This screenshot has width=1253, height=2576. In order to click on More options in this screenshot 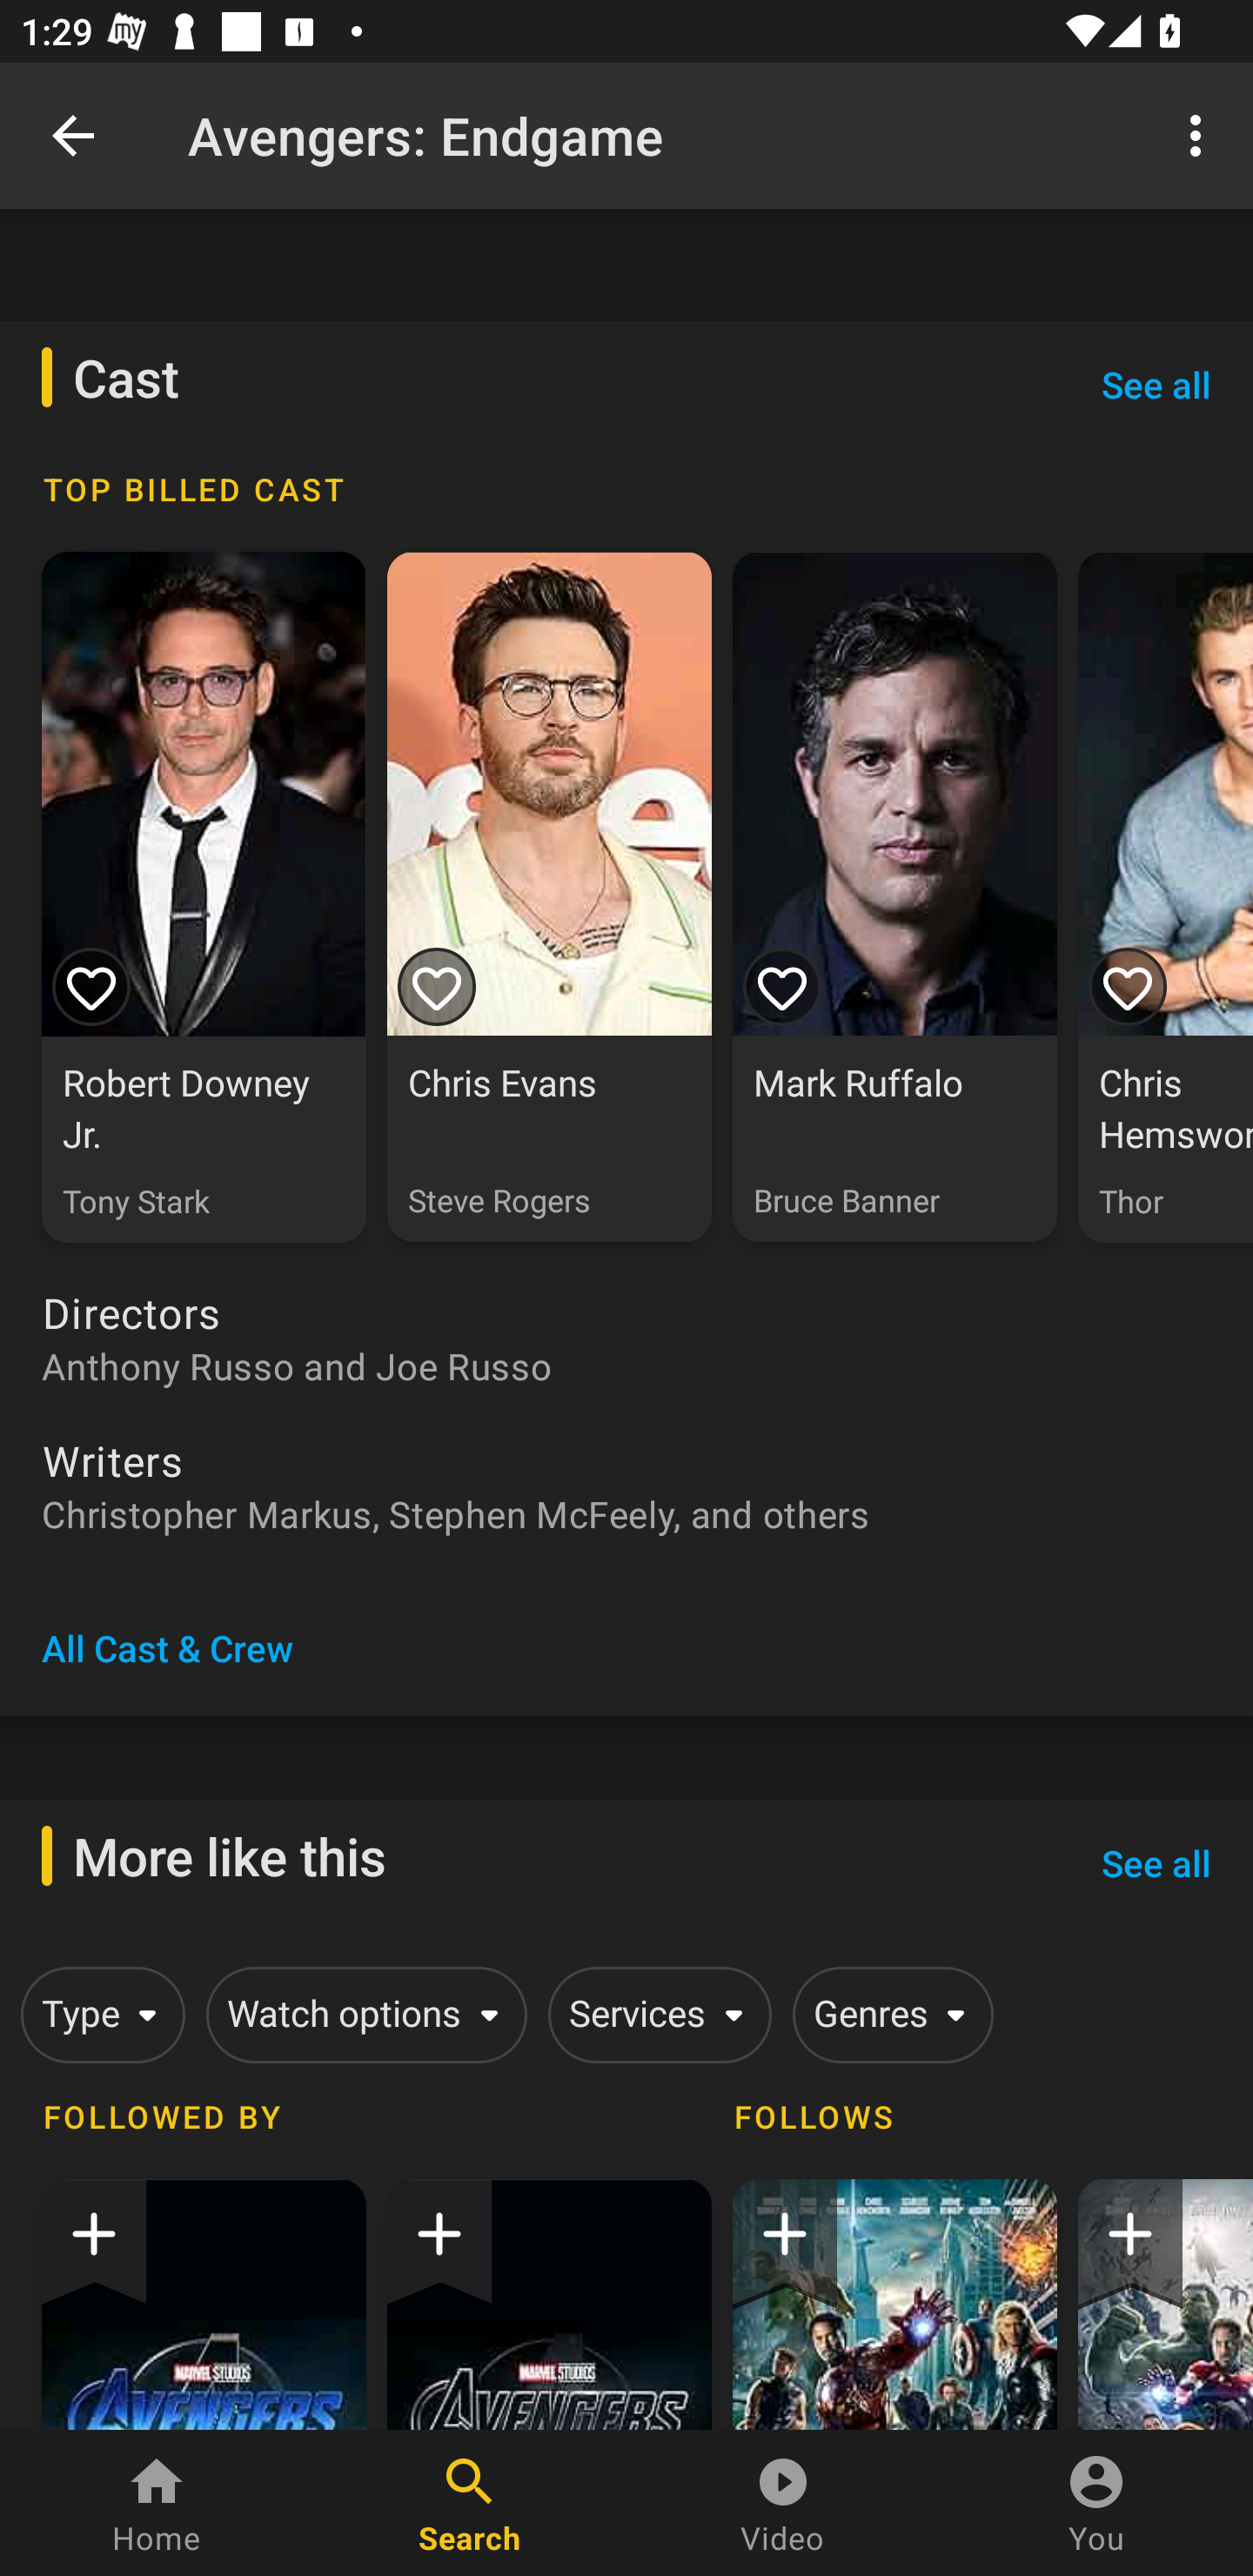, I will do `click(1201, 134)`.